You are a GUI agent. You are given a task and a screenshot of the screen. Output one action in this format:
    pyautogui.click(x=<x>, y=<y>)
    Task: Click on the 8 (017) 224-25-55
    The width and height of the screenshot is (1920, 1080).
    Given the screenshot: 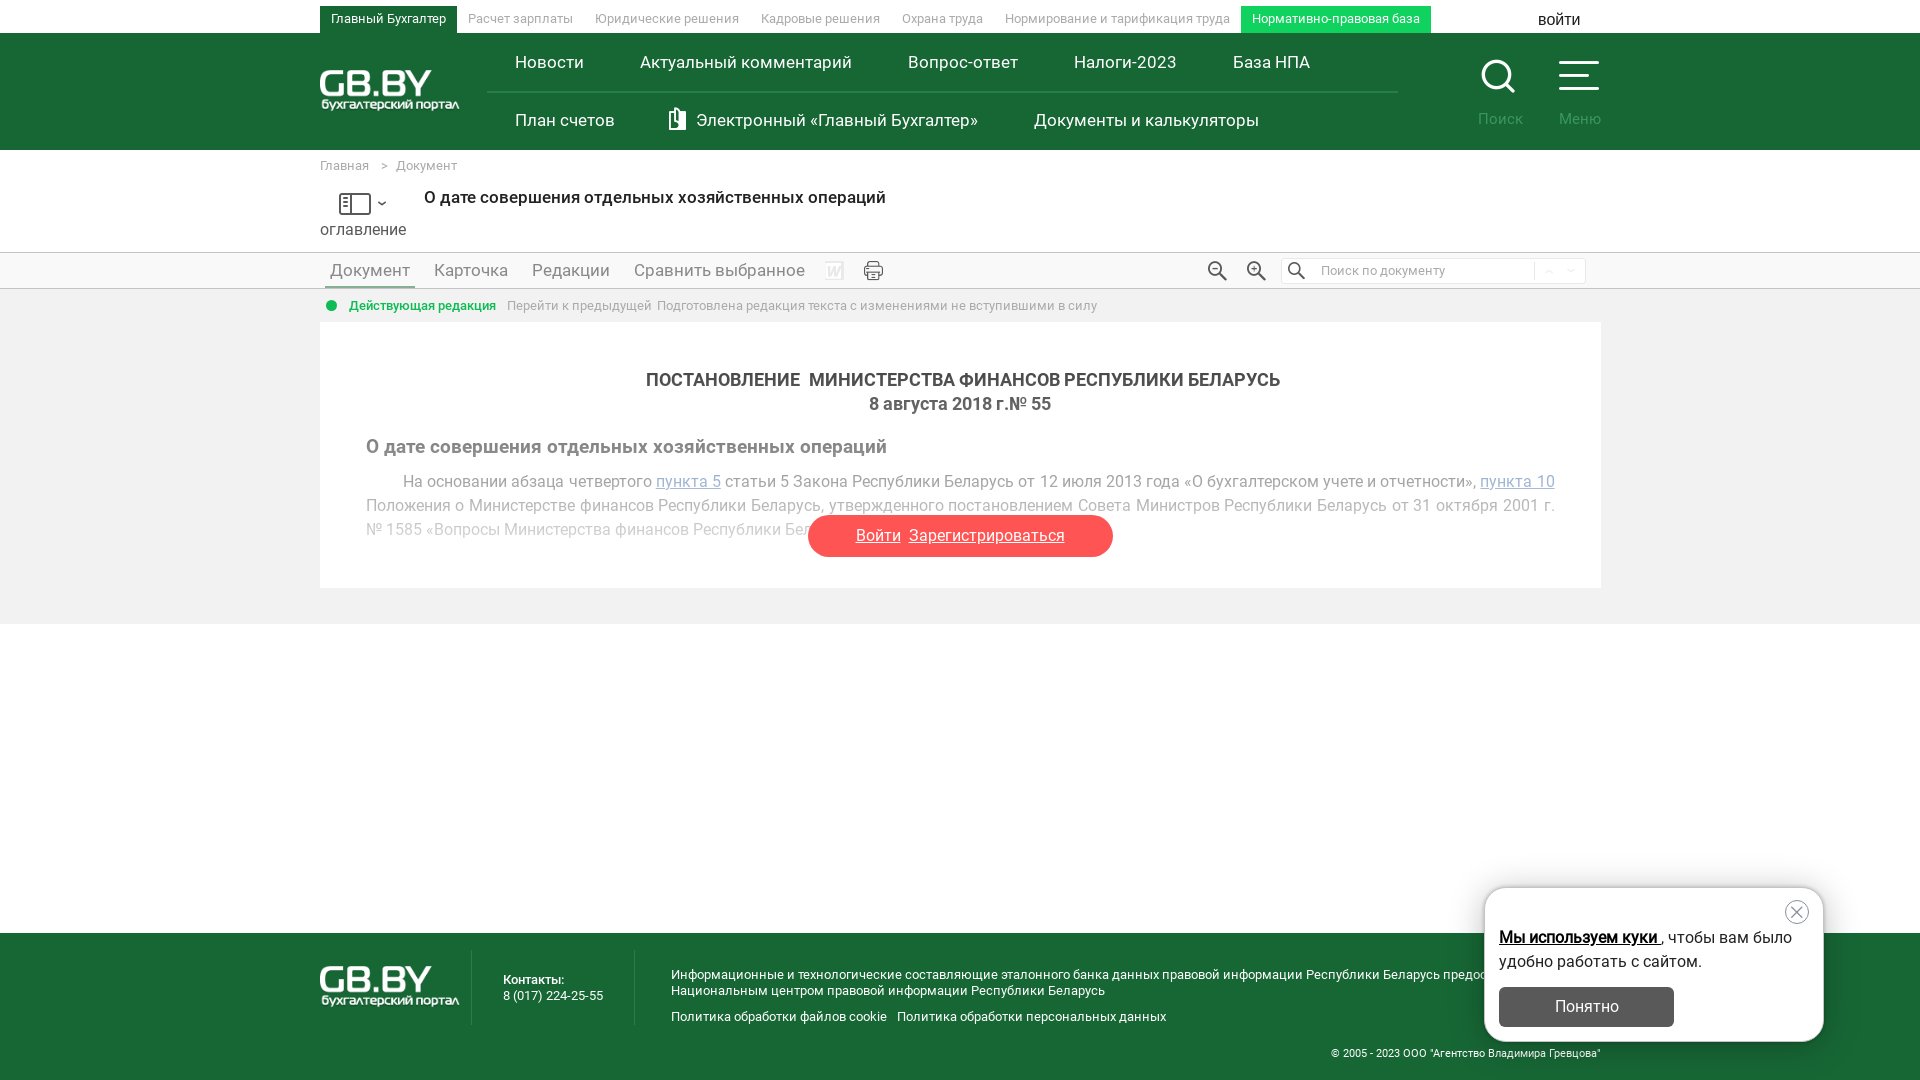 What is the action you would take?
    pyautogui.click(x=552, y=996)
    